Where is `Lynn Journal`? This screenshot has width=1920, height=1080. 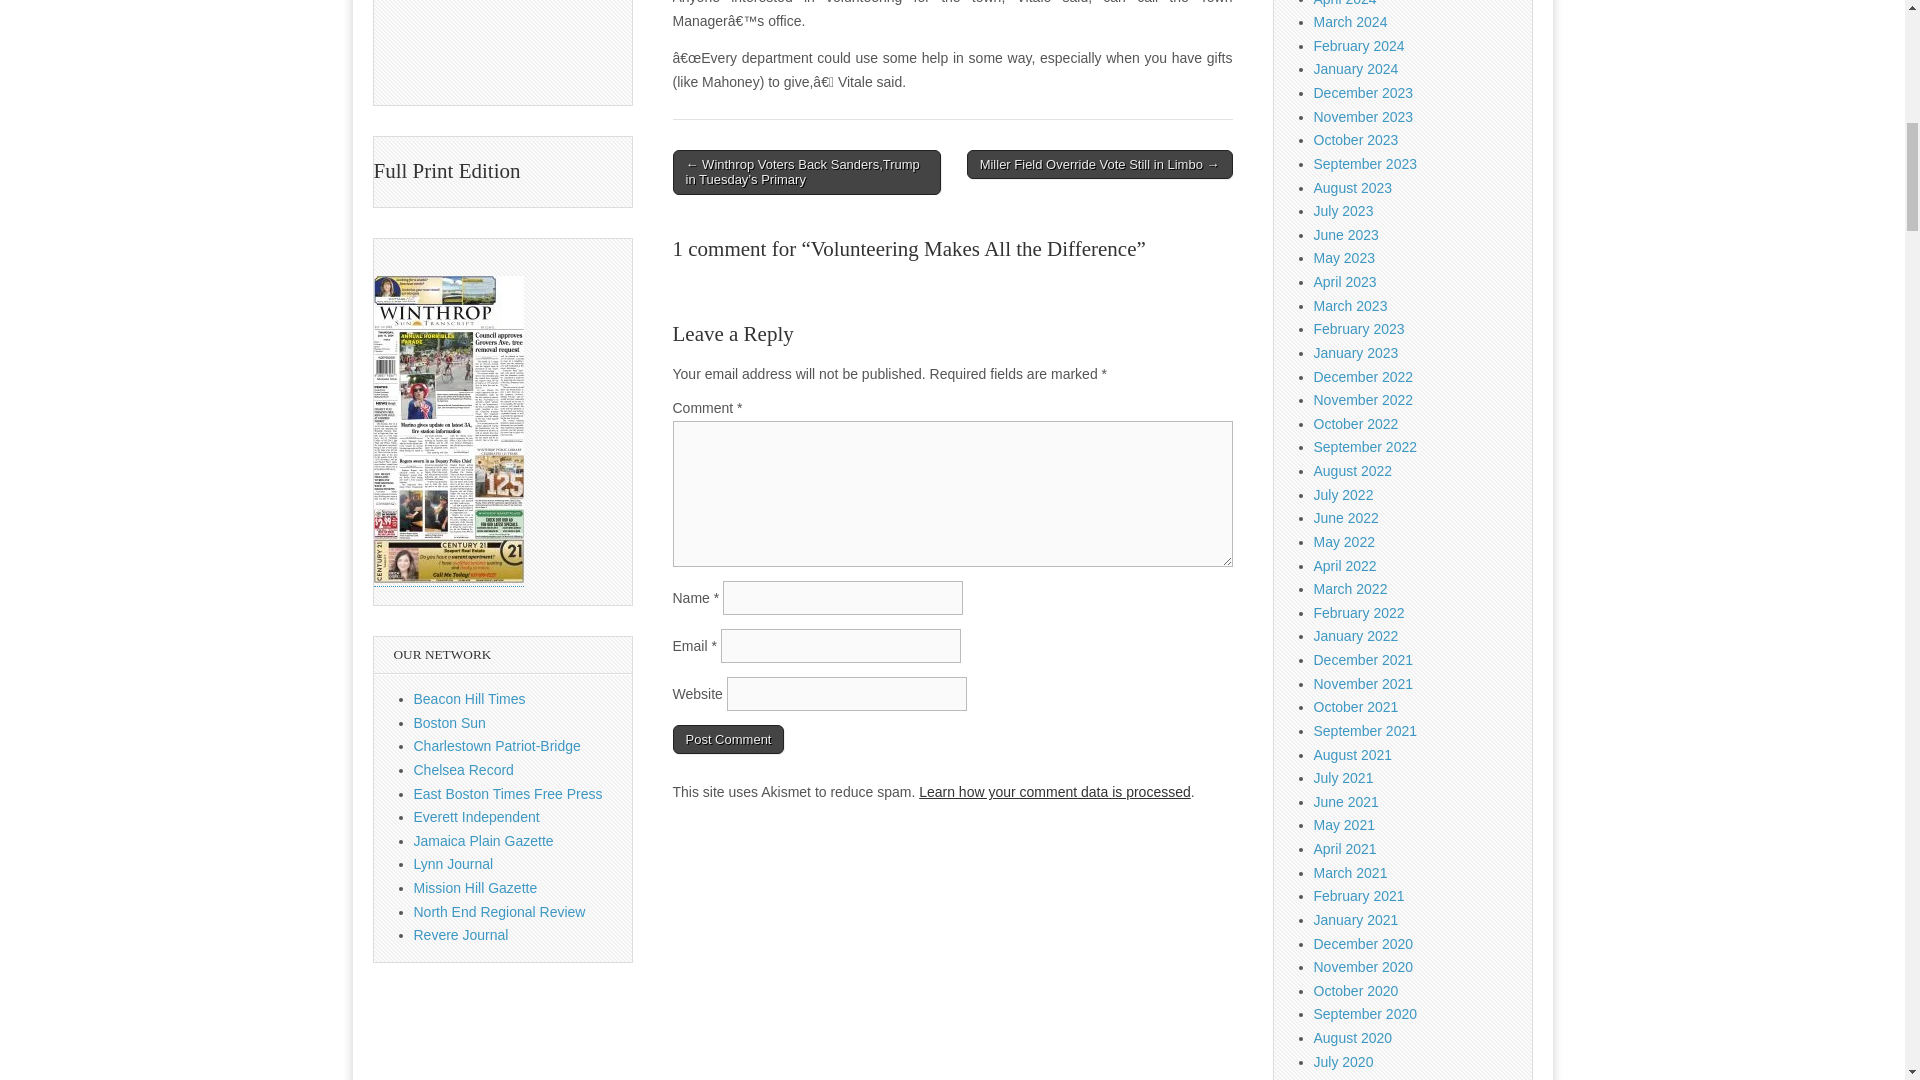 Lynn Journal is located at coordinates (454, 864).